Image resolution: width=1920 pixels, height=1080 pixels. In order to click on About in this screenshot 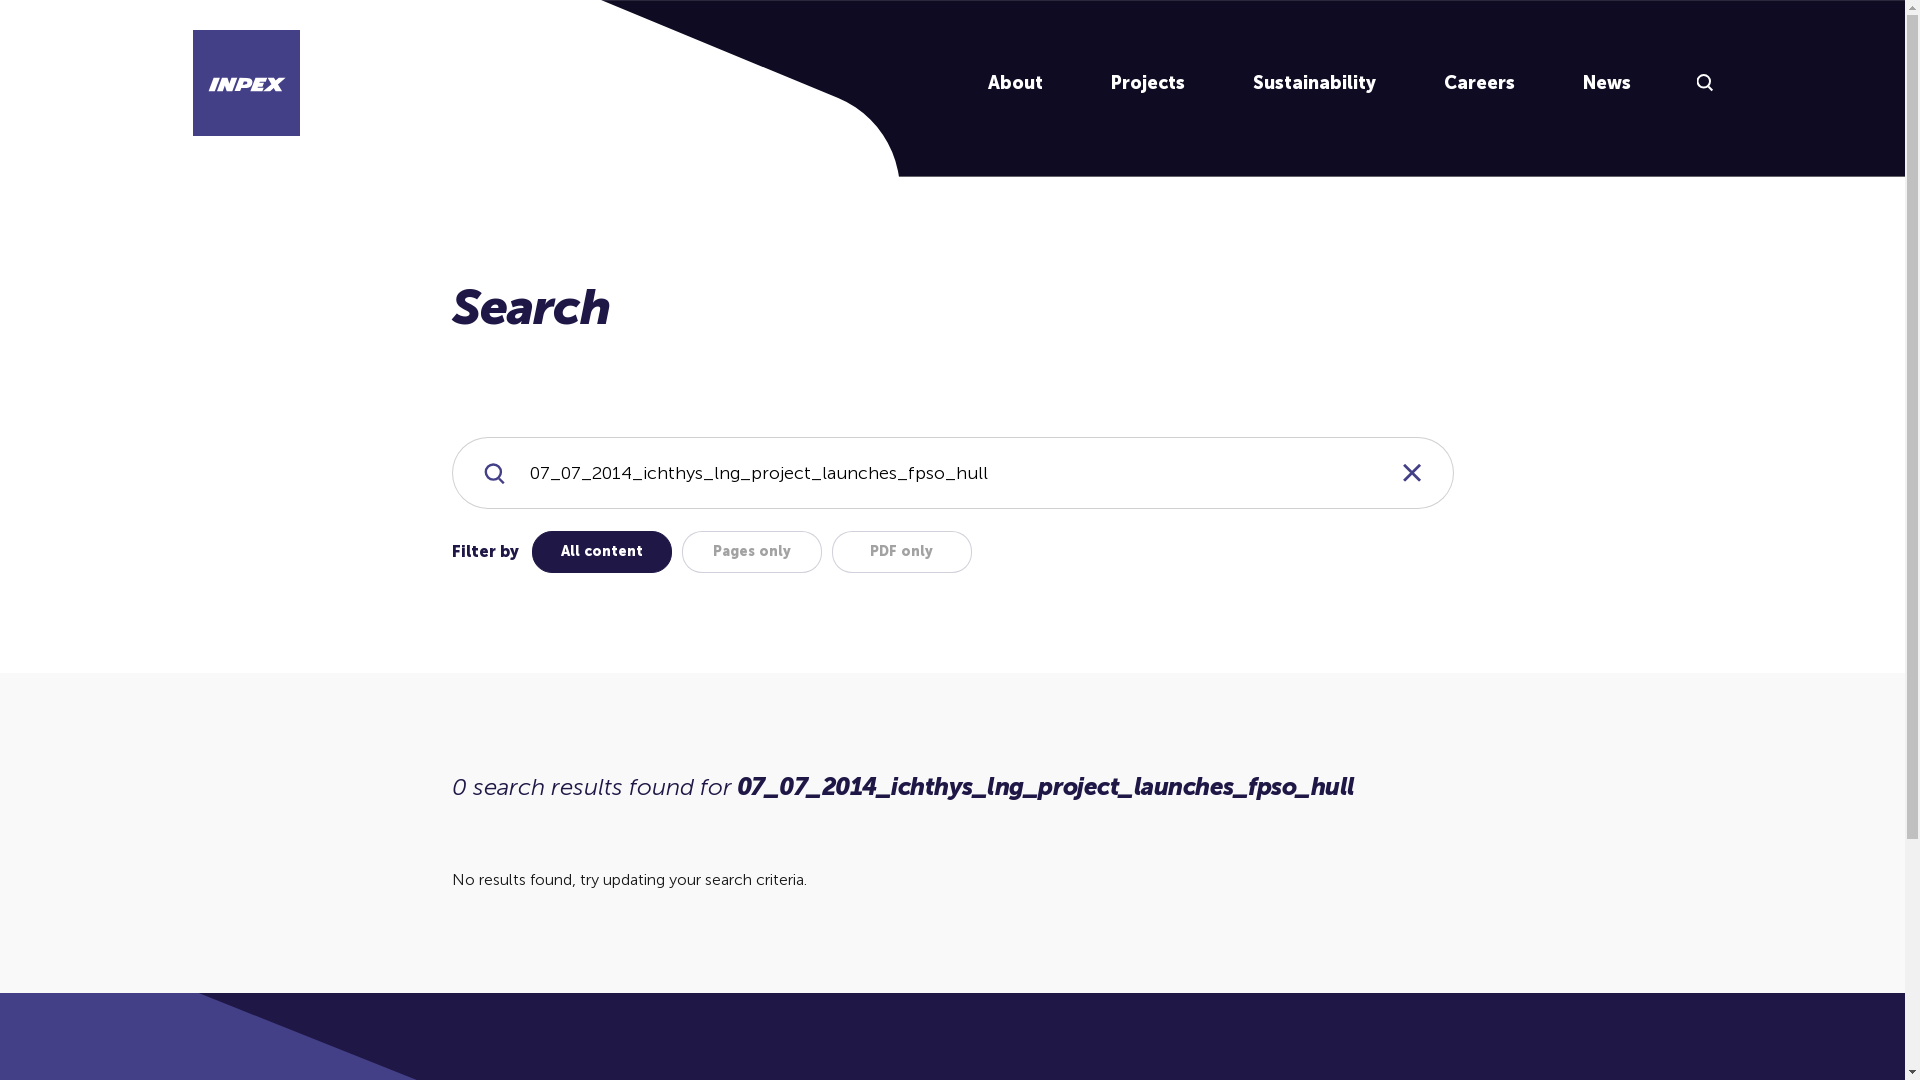, I will do `click(1016, 84)`.